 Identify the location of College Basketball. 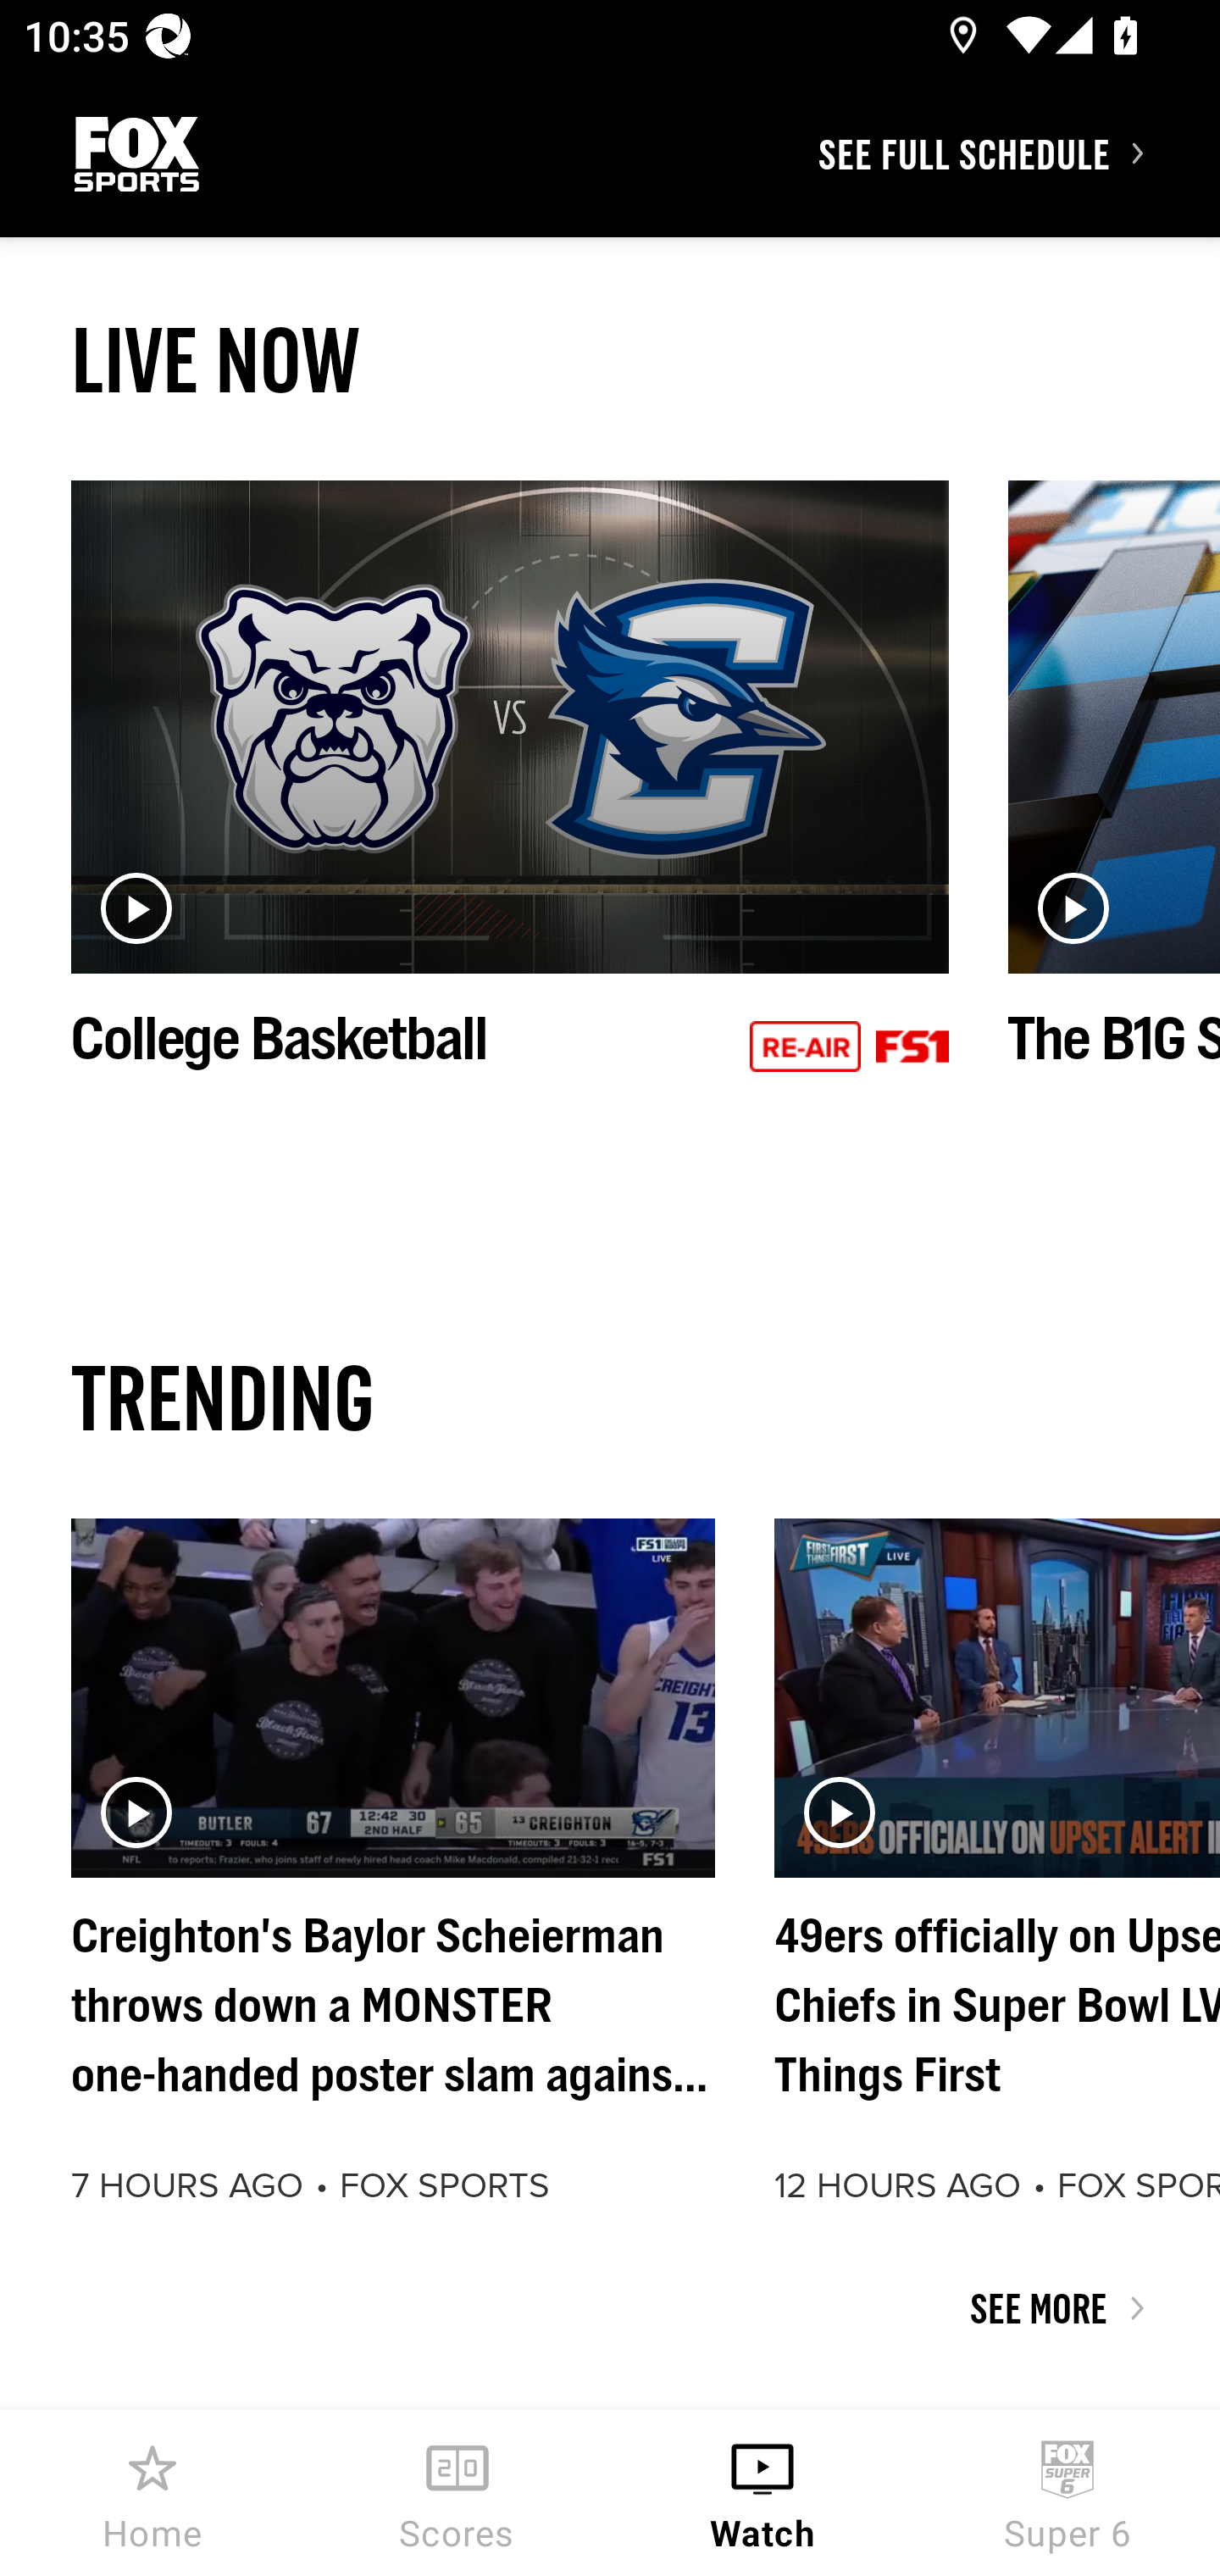
(510, 812).